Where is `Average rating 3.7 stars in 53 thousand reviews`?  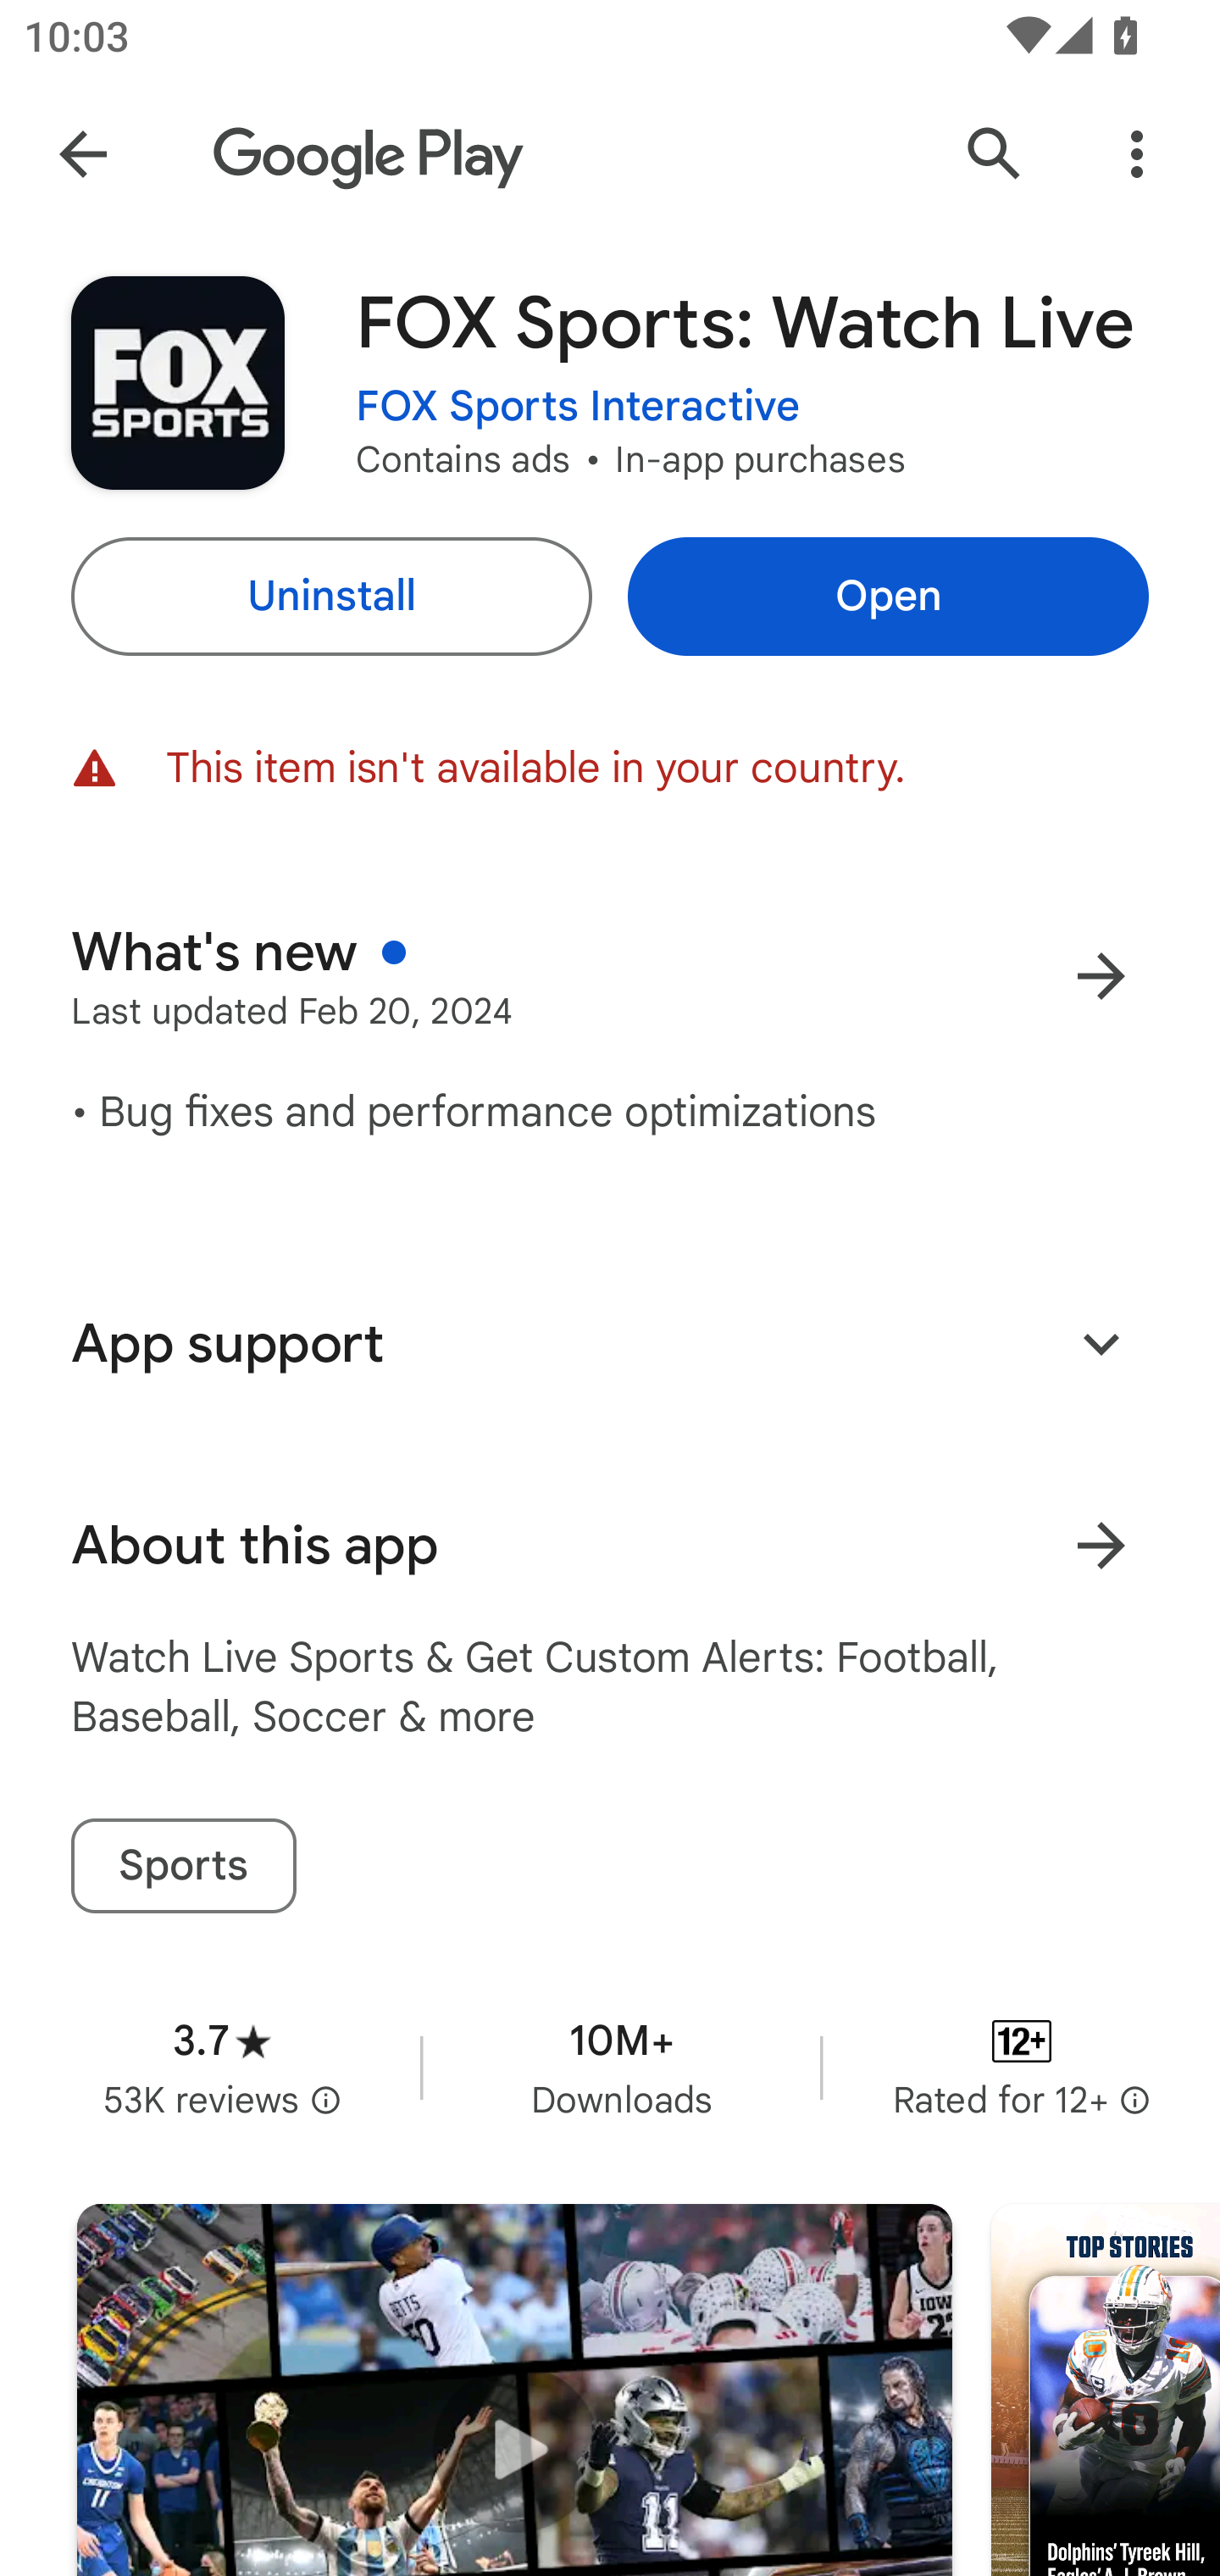
Average rating 3.7 stars in 53 thousand reviews is located at coordinates (222, 2067).